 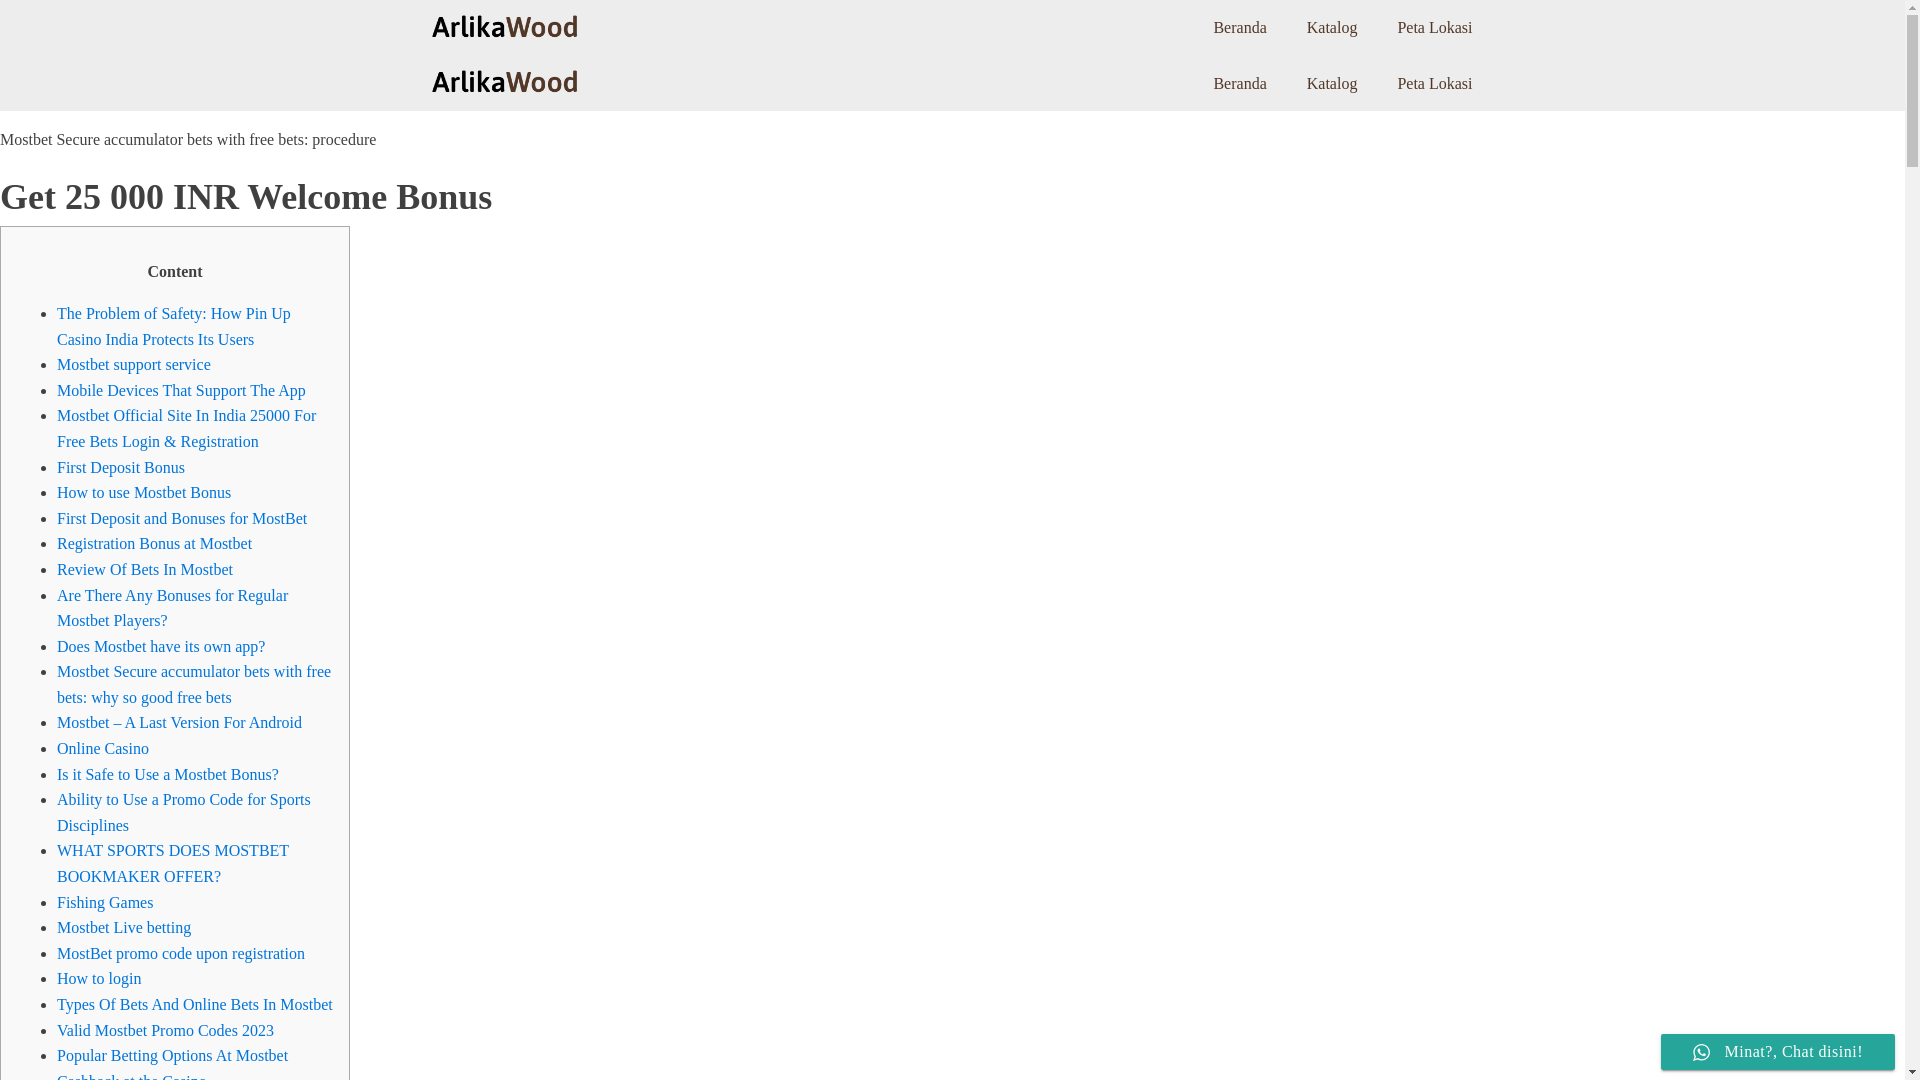 What do you see at coordinates (1434, 28) in the screenshot?
I see `Peta Lokasi` at bounding box center [1434, 28].